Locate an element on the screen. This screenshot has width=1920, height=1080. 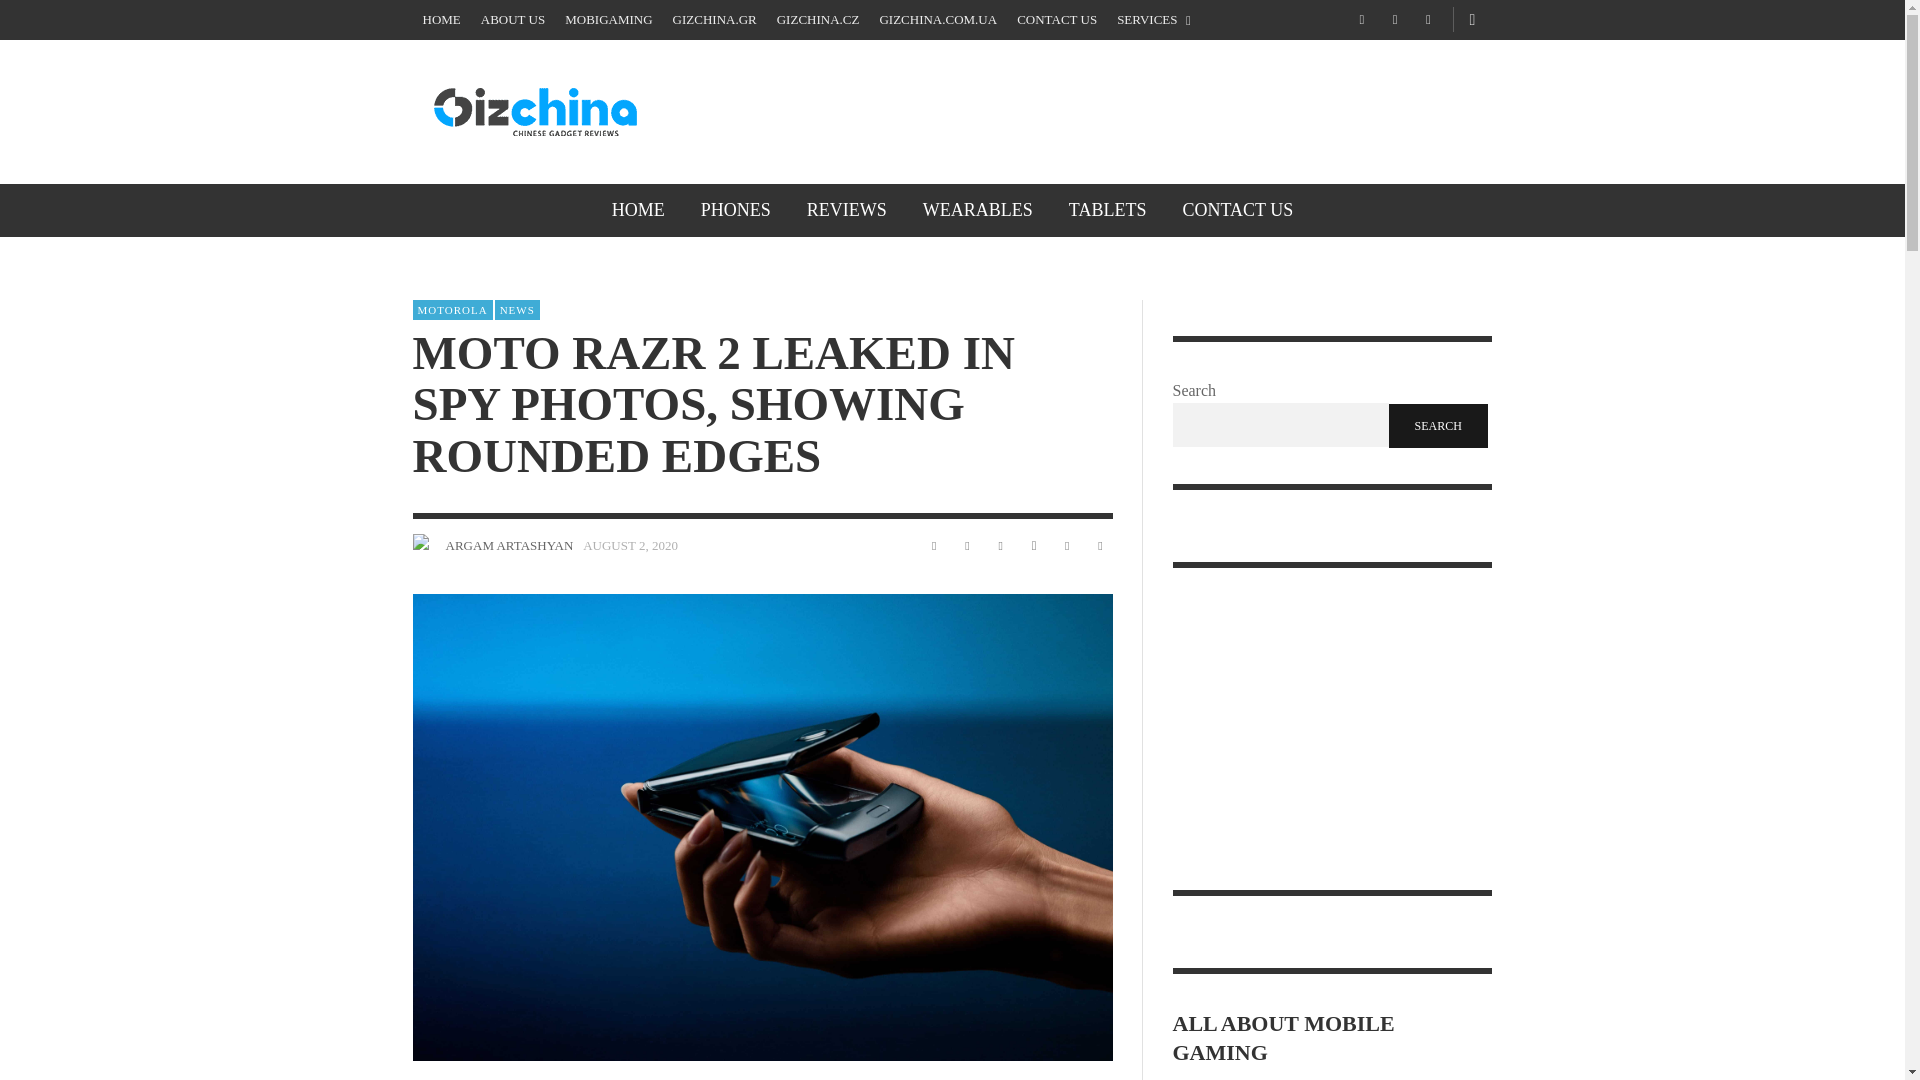
GIZCHINA.COM.UA is located at coordinates (938, 20).